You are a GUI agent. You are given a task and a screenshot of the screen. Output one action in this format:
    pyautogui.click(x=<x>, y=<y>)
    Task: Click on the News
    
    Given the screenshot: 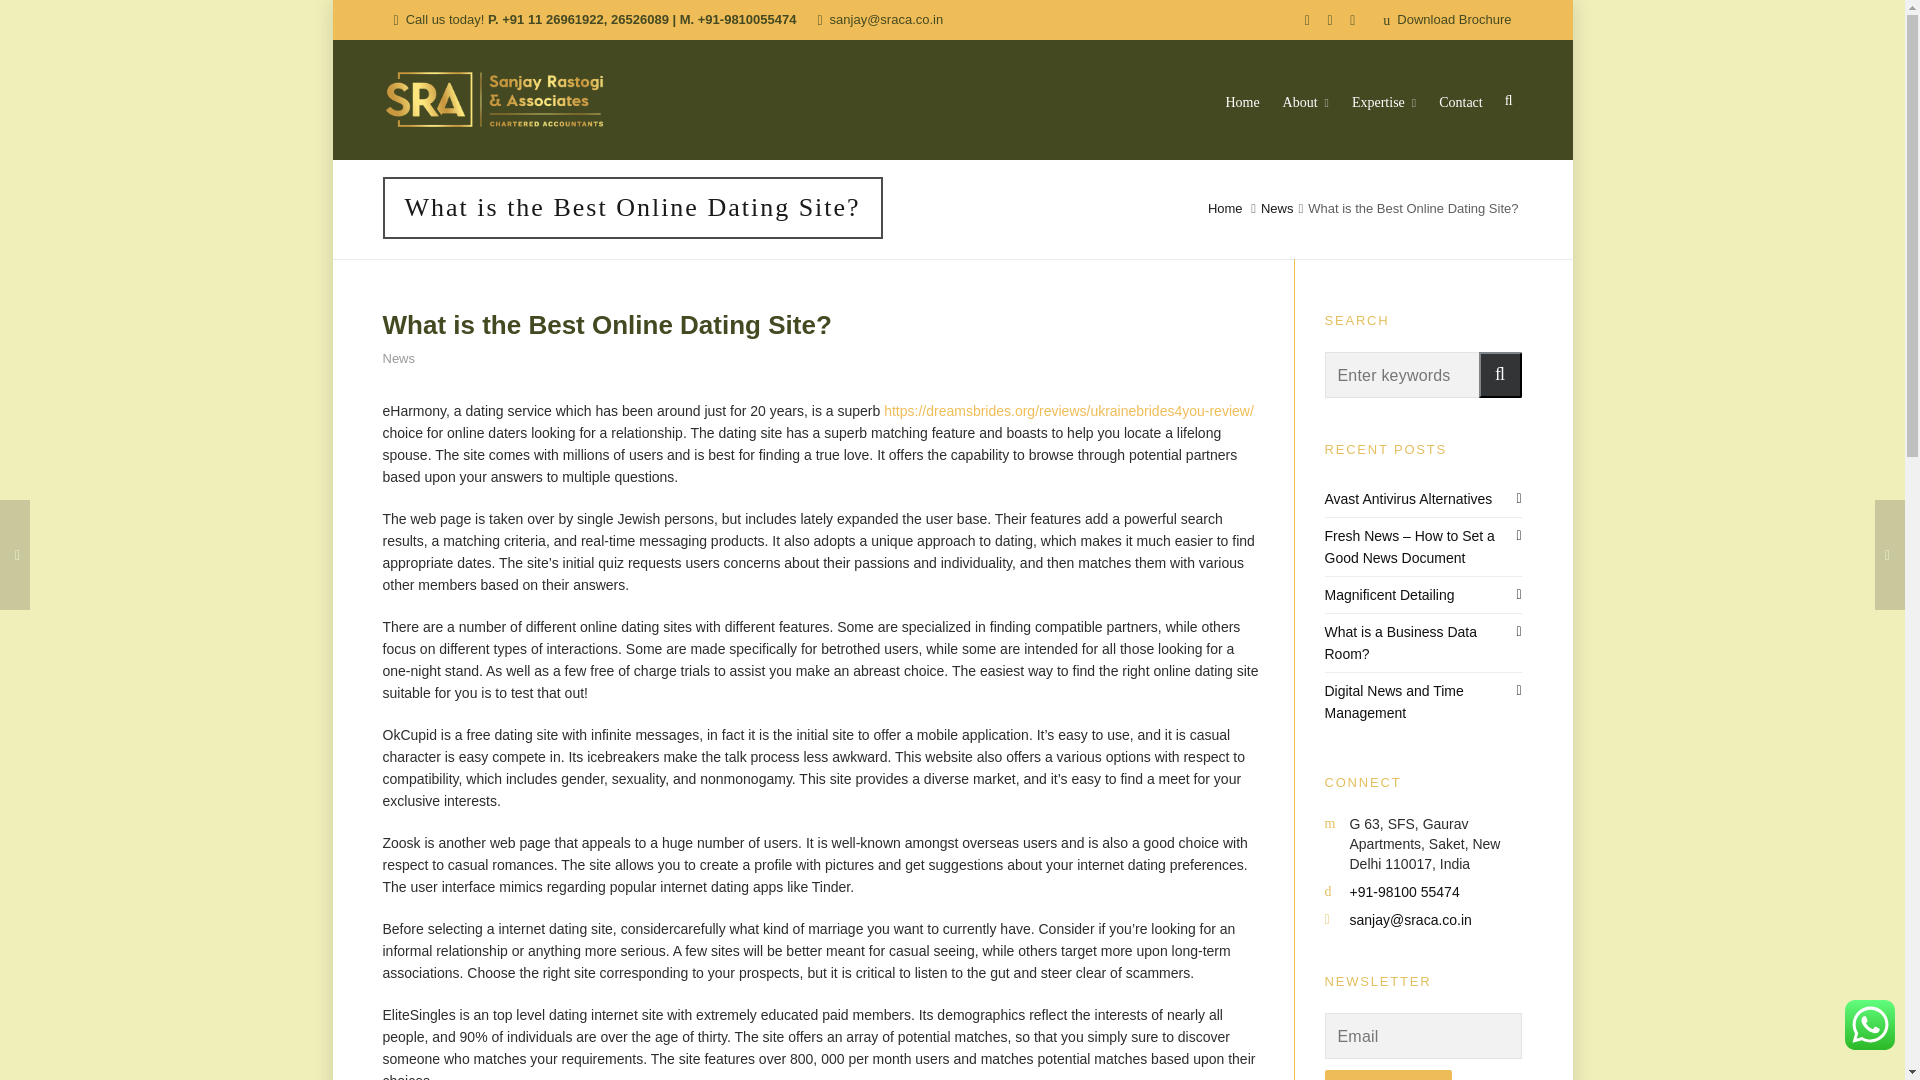 What is the action you would take?
    pyautogui.click(x=398, y=358)
    